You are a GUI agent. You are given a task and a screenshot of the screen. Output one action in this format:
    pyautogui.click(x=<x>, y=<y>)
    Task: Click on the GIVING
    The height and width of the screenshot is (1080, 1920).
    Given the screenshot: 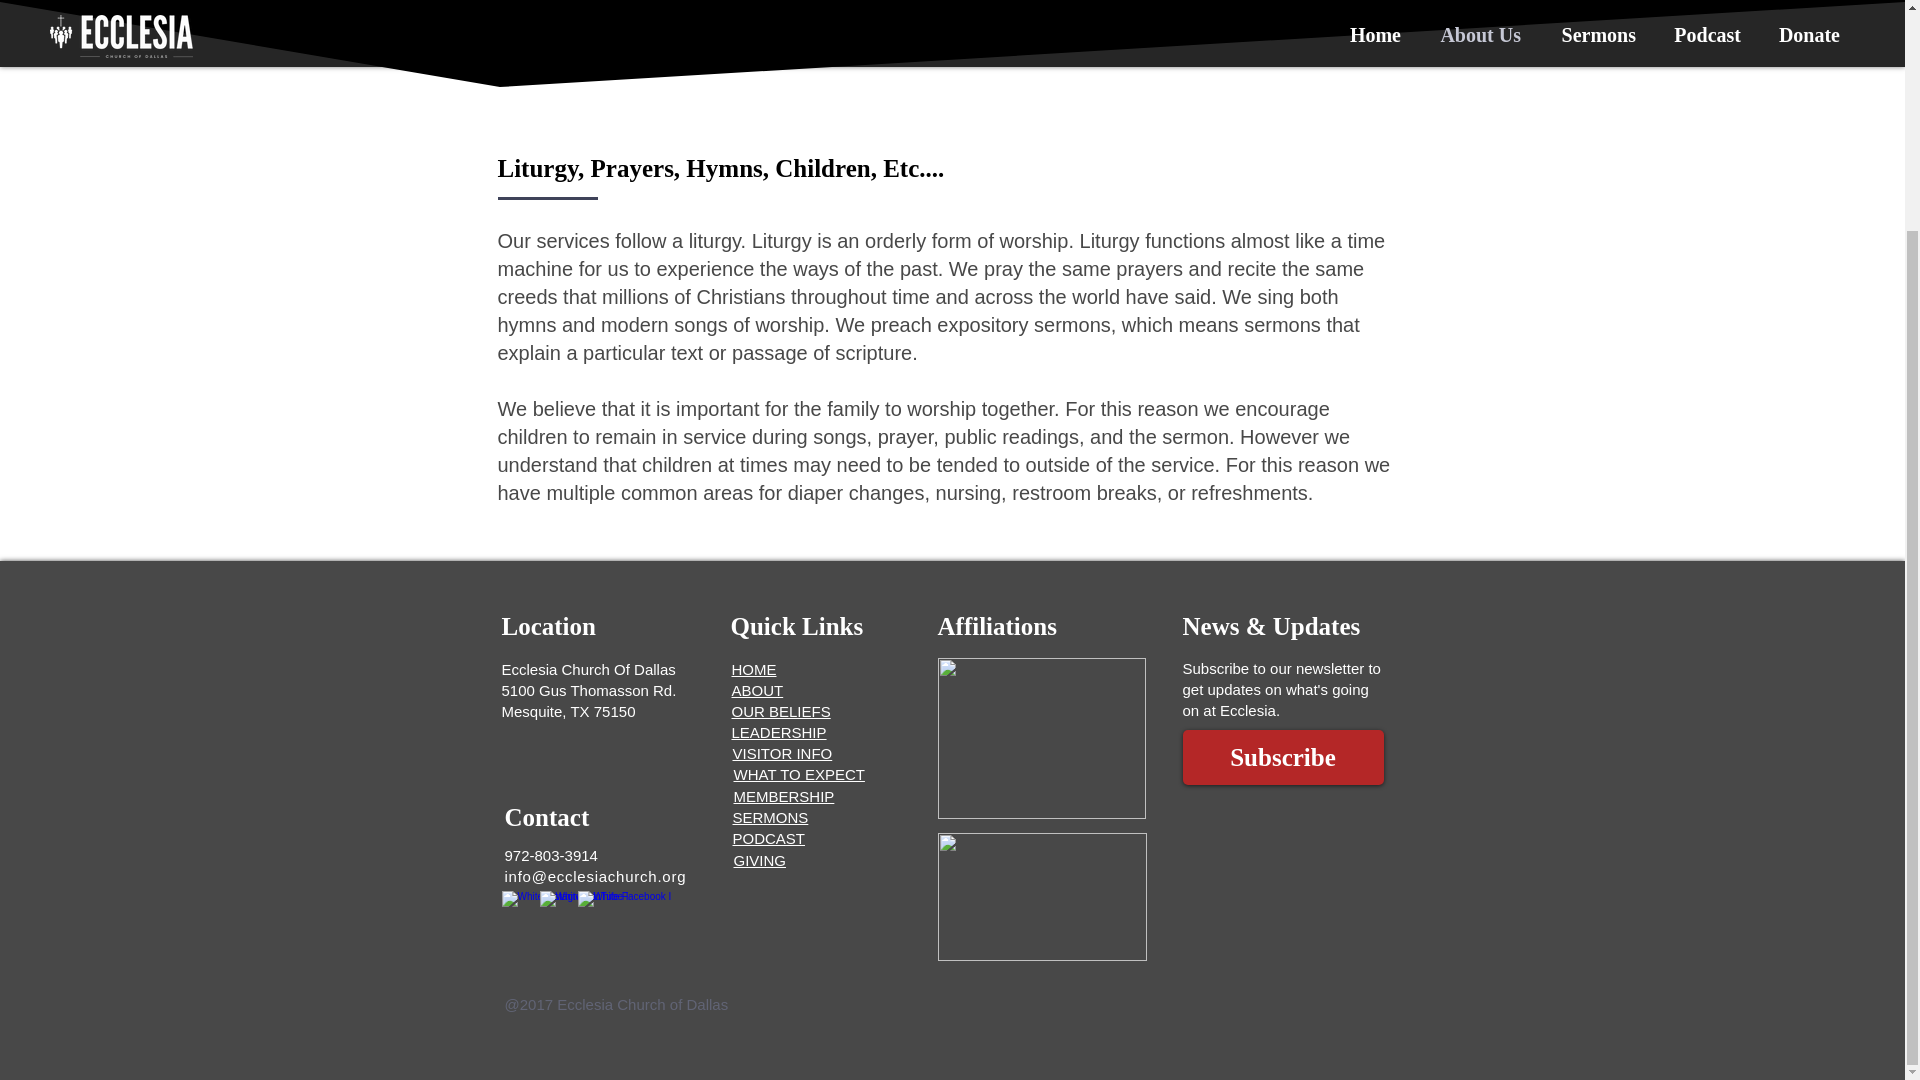 What is the action you would take?
    pyautogui.click(x=760, y=860)
    